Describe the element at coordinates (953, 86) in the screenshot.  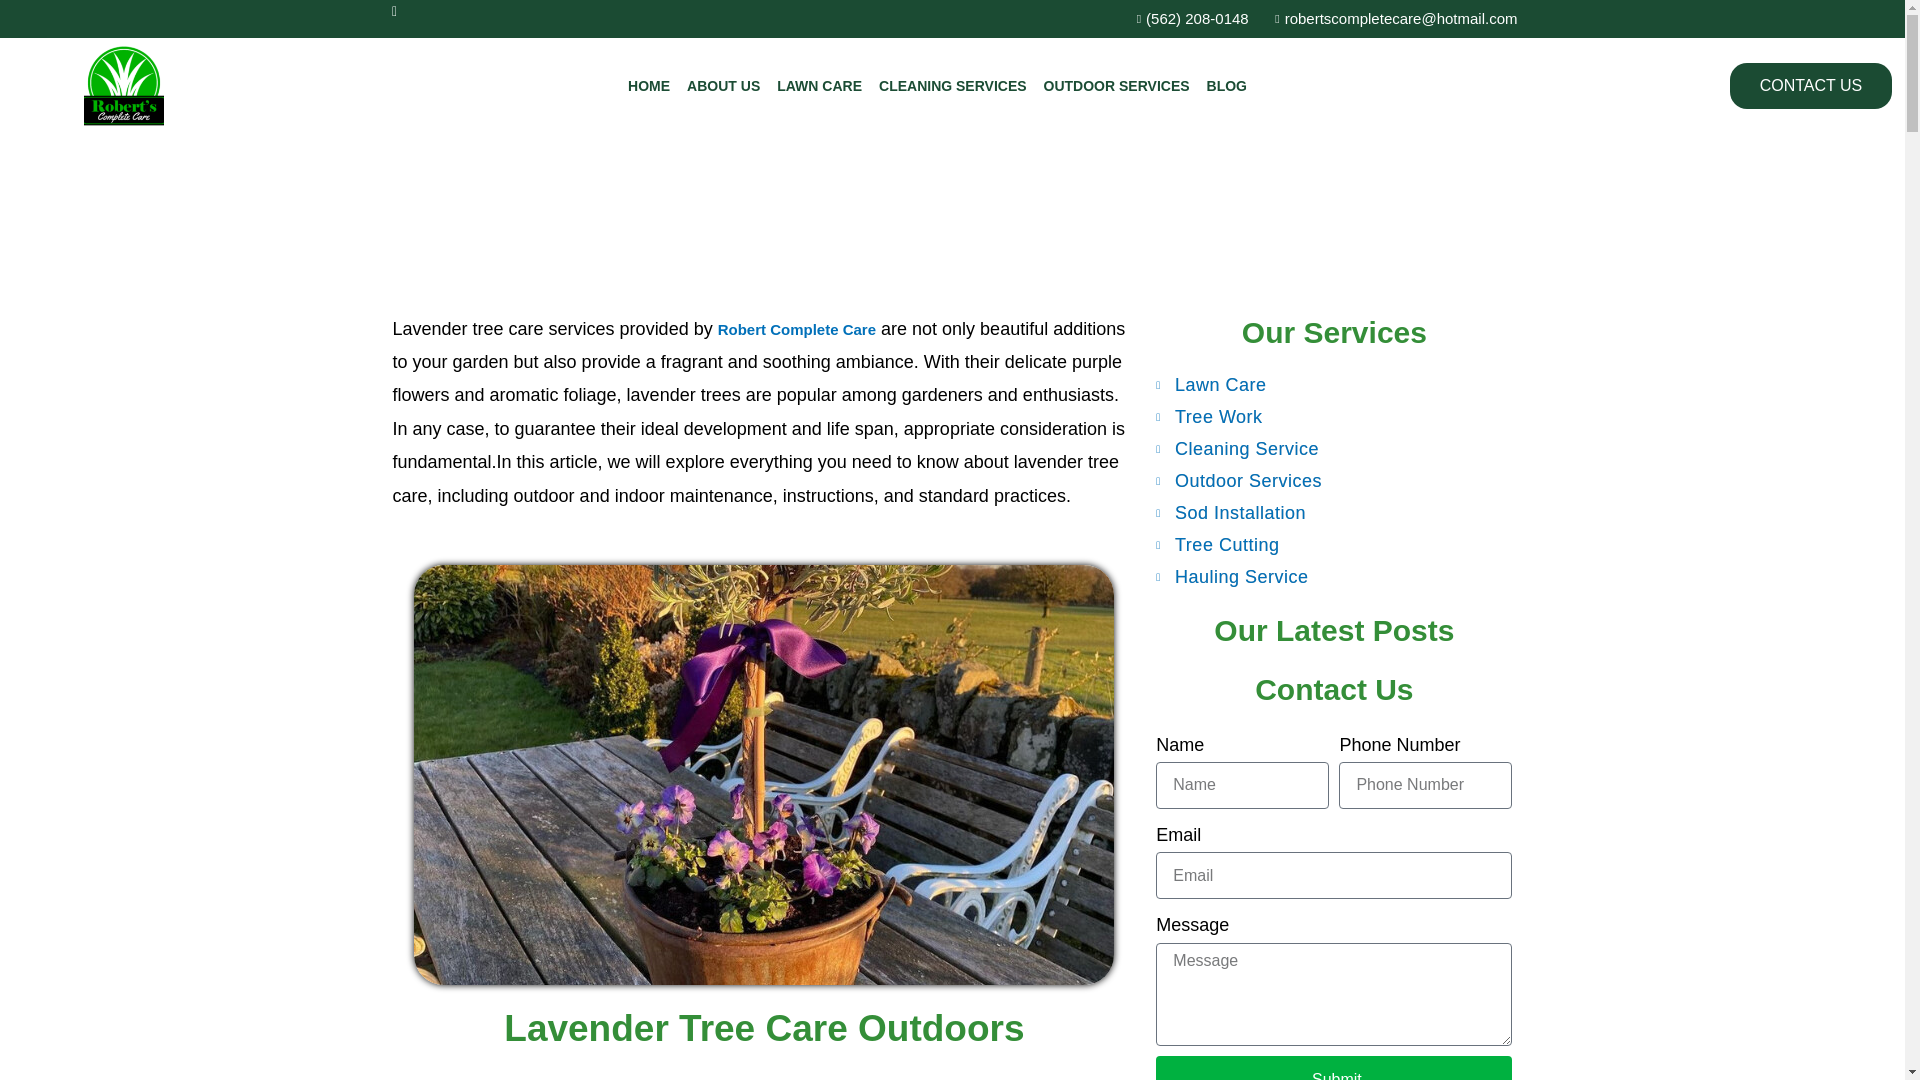
I see `CLEANING SERVICES` at that location.